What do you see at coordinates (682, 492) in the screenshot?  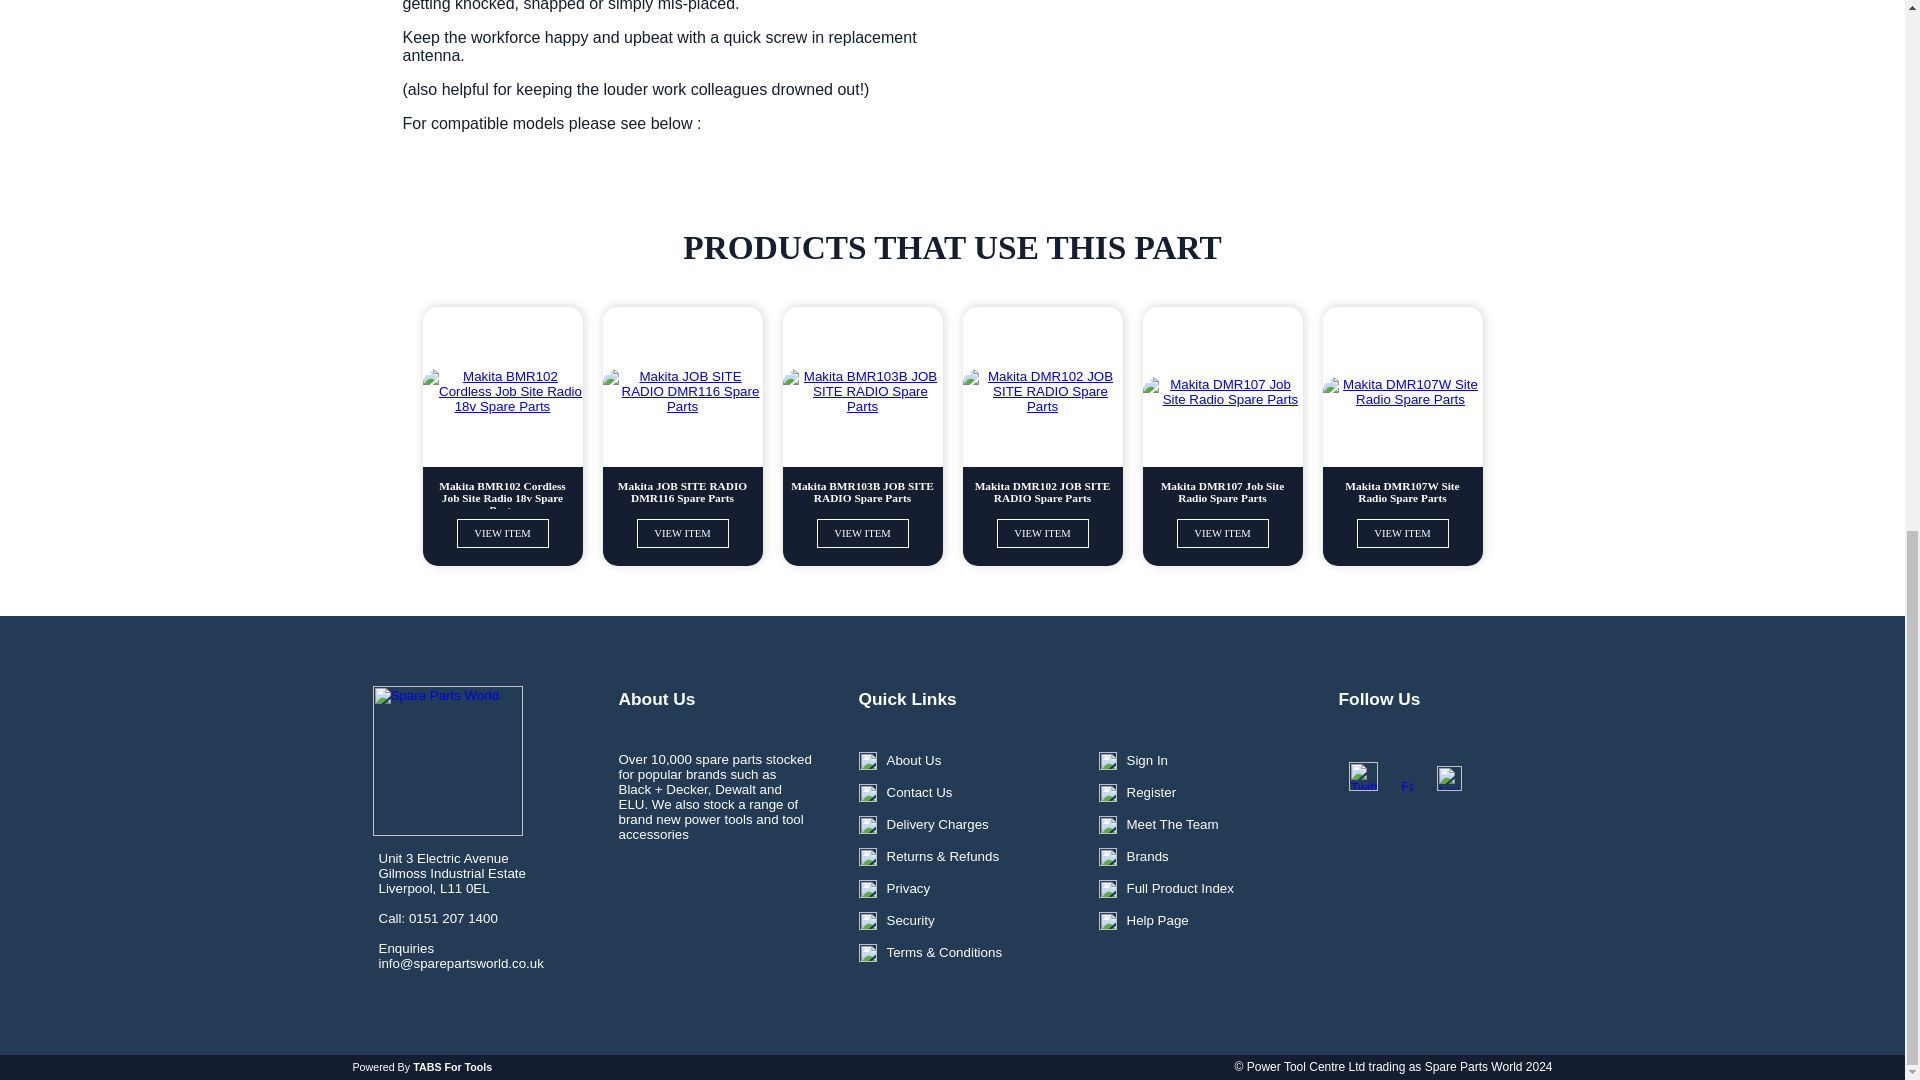 I see `Makita JOB SITE RADIO DMR116 Spare Parts` at bounding box center [682, 492].